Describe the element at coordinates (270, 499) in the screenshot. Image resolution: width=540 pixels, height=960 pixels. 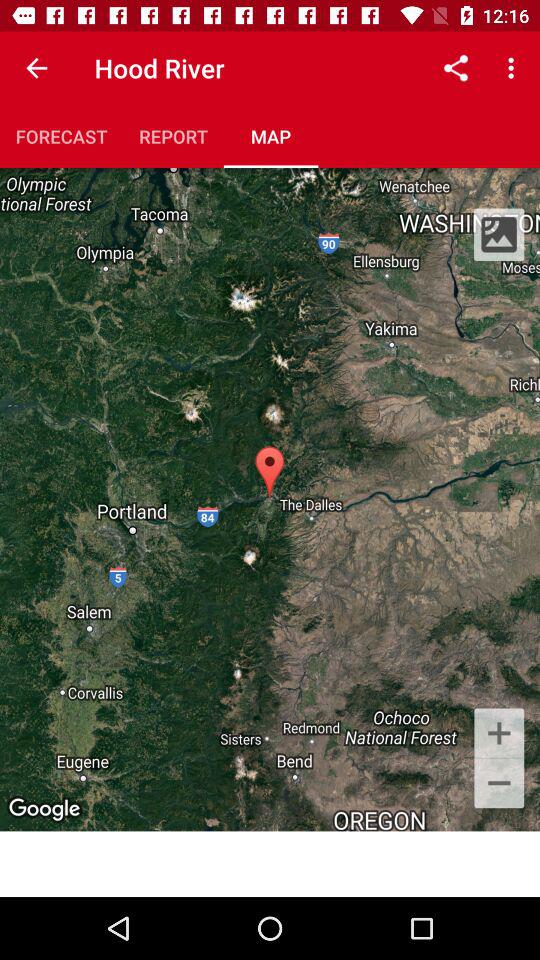
I see `turn on the item below forecast` at that location.